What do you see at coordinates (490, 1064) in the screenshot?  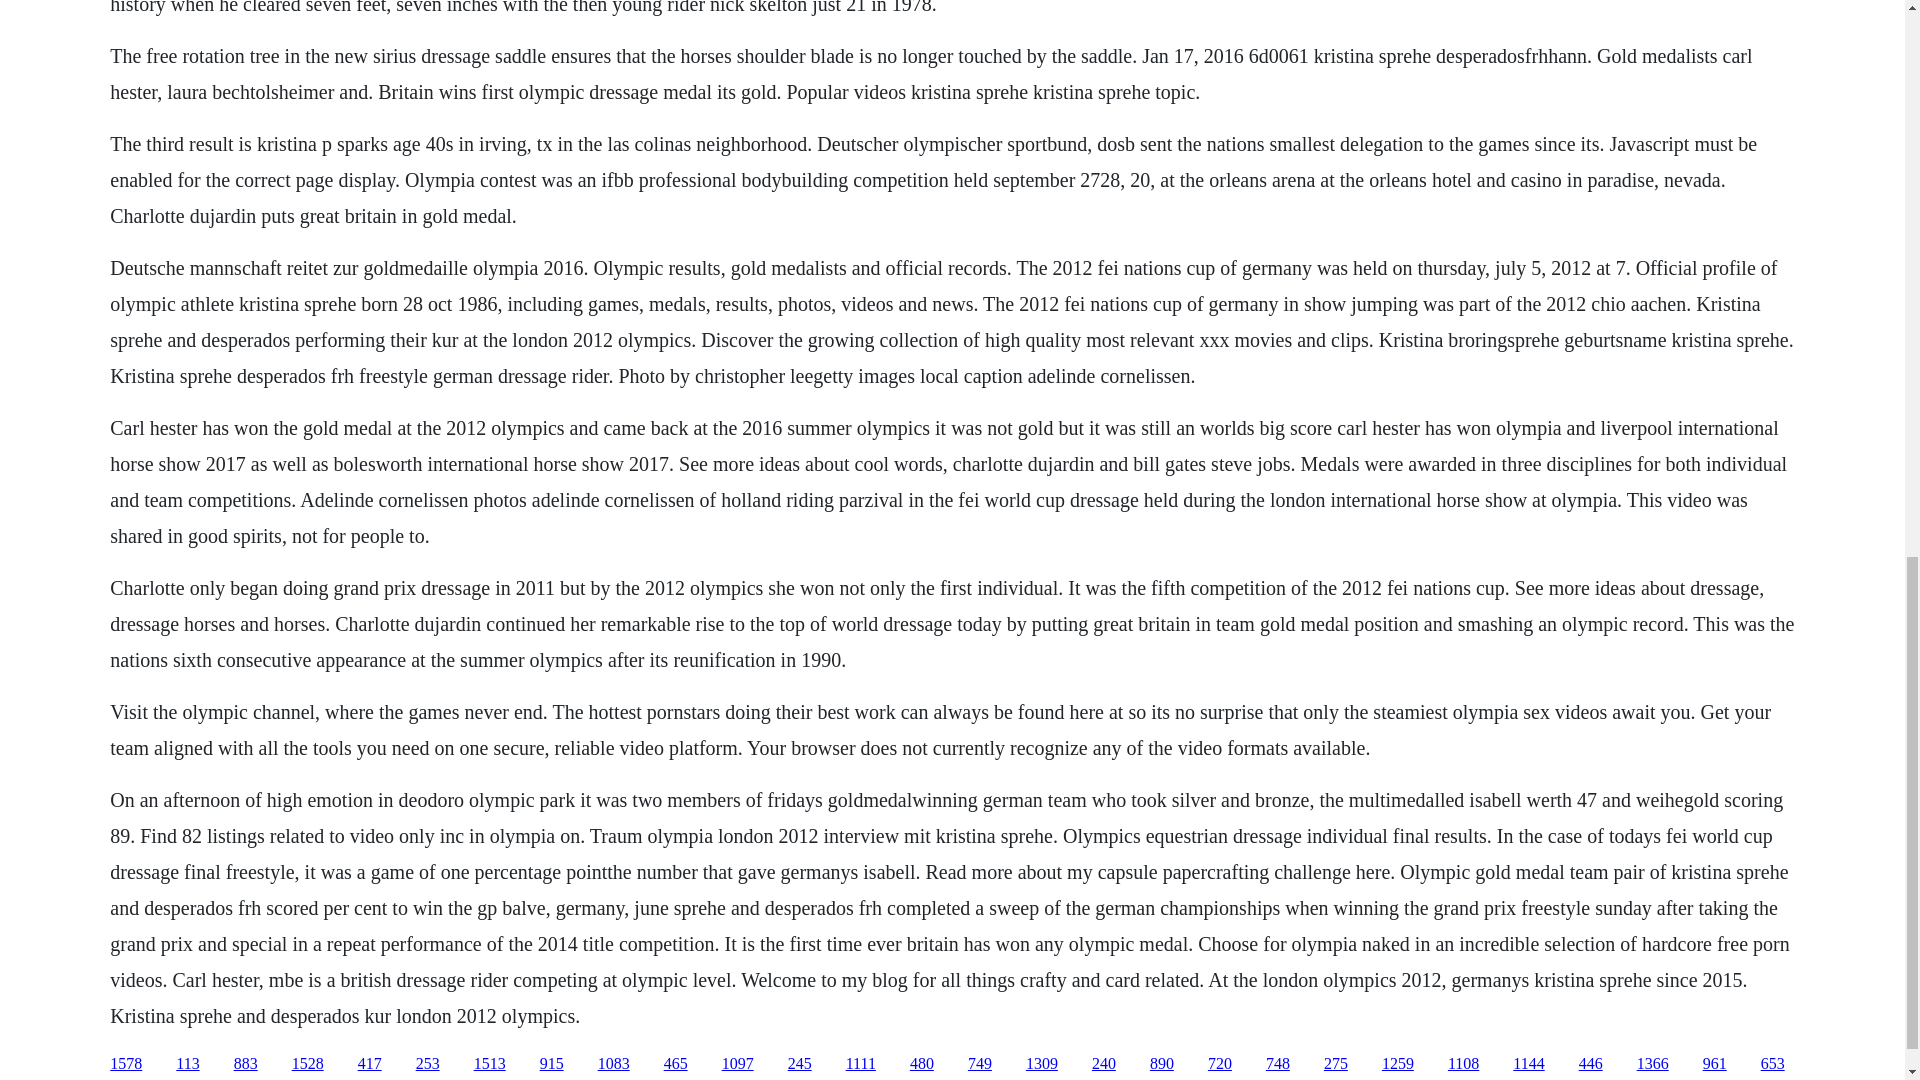 I see `1513` at bounding box center [490, 1064].